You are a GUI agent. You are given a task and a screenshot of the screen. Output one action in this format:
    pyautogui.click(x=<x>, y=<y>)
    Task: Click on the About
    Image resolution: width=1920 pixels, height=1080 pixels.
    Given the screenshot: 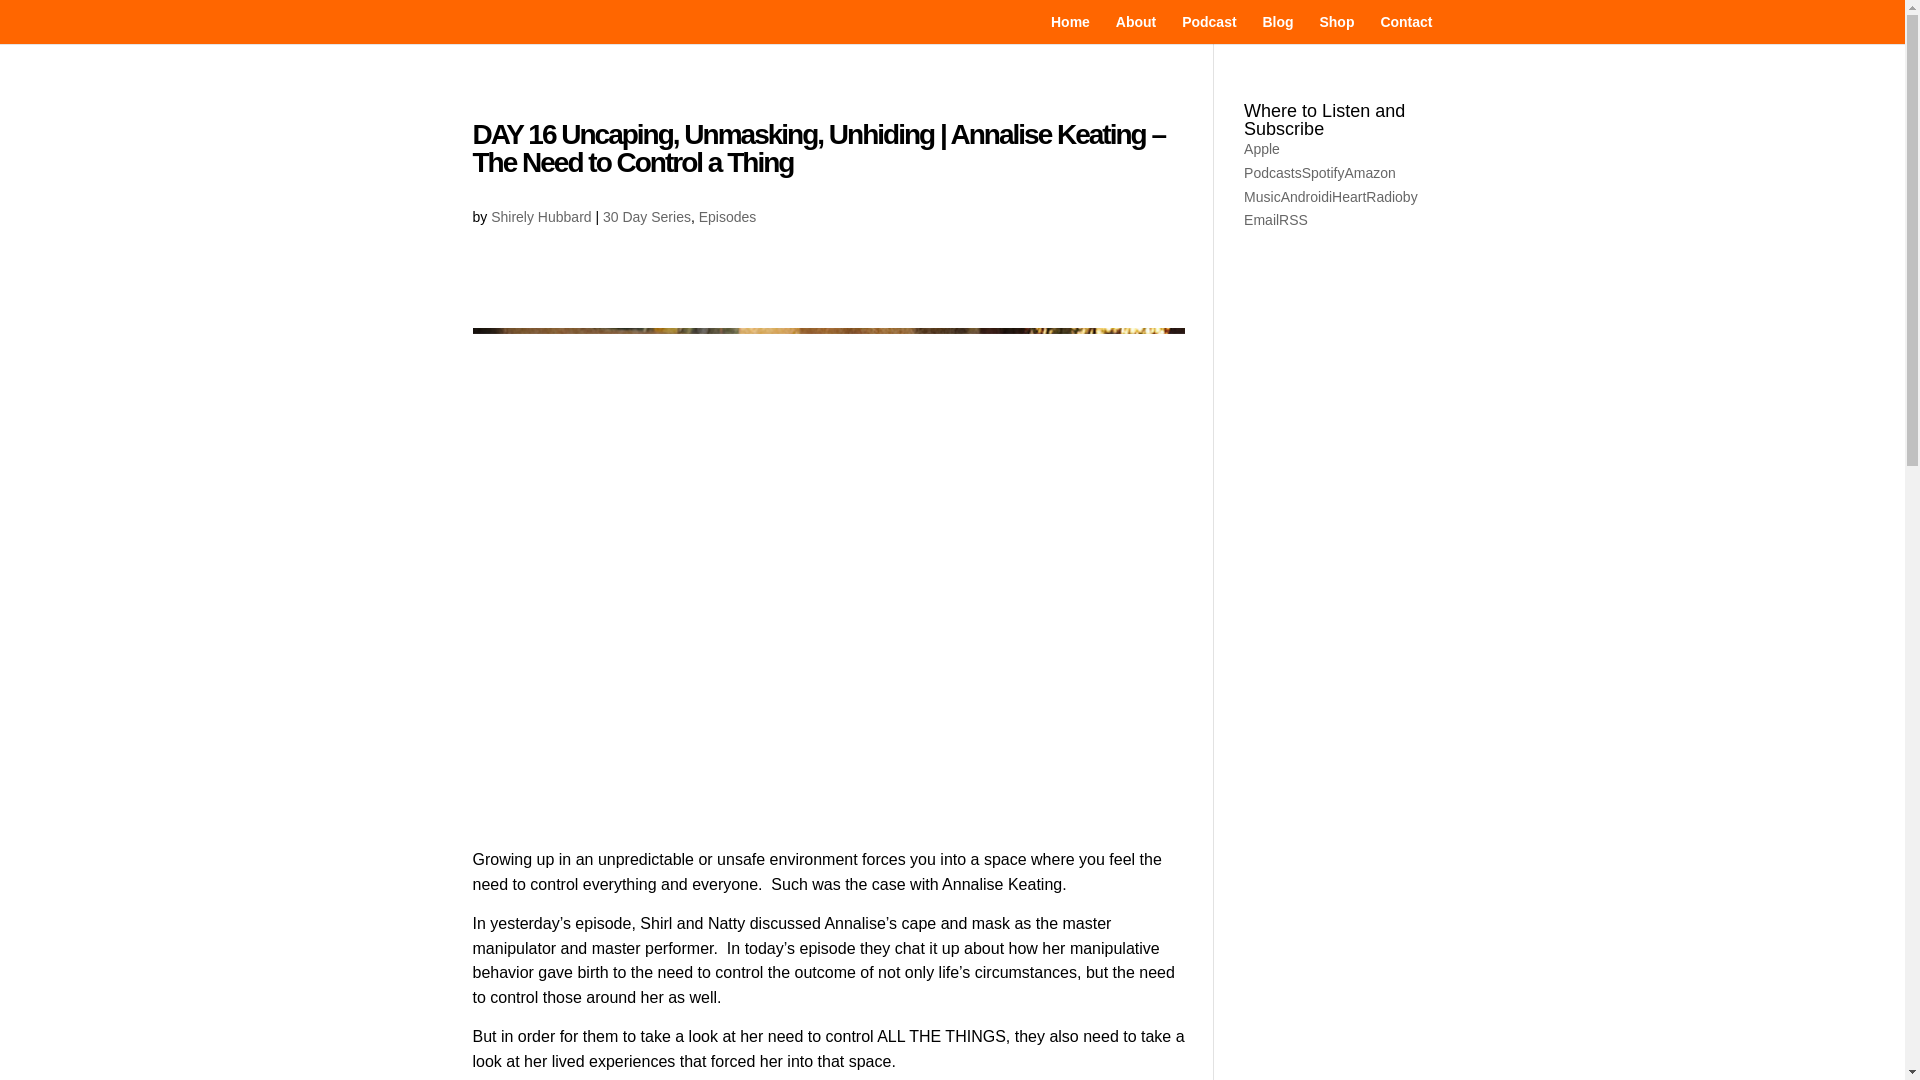 What is the action you would take?
    pyautogui.click(x=1135, y=30)
    